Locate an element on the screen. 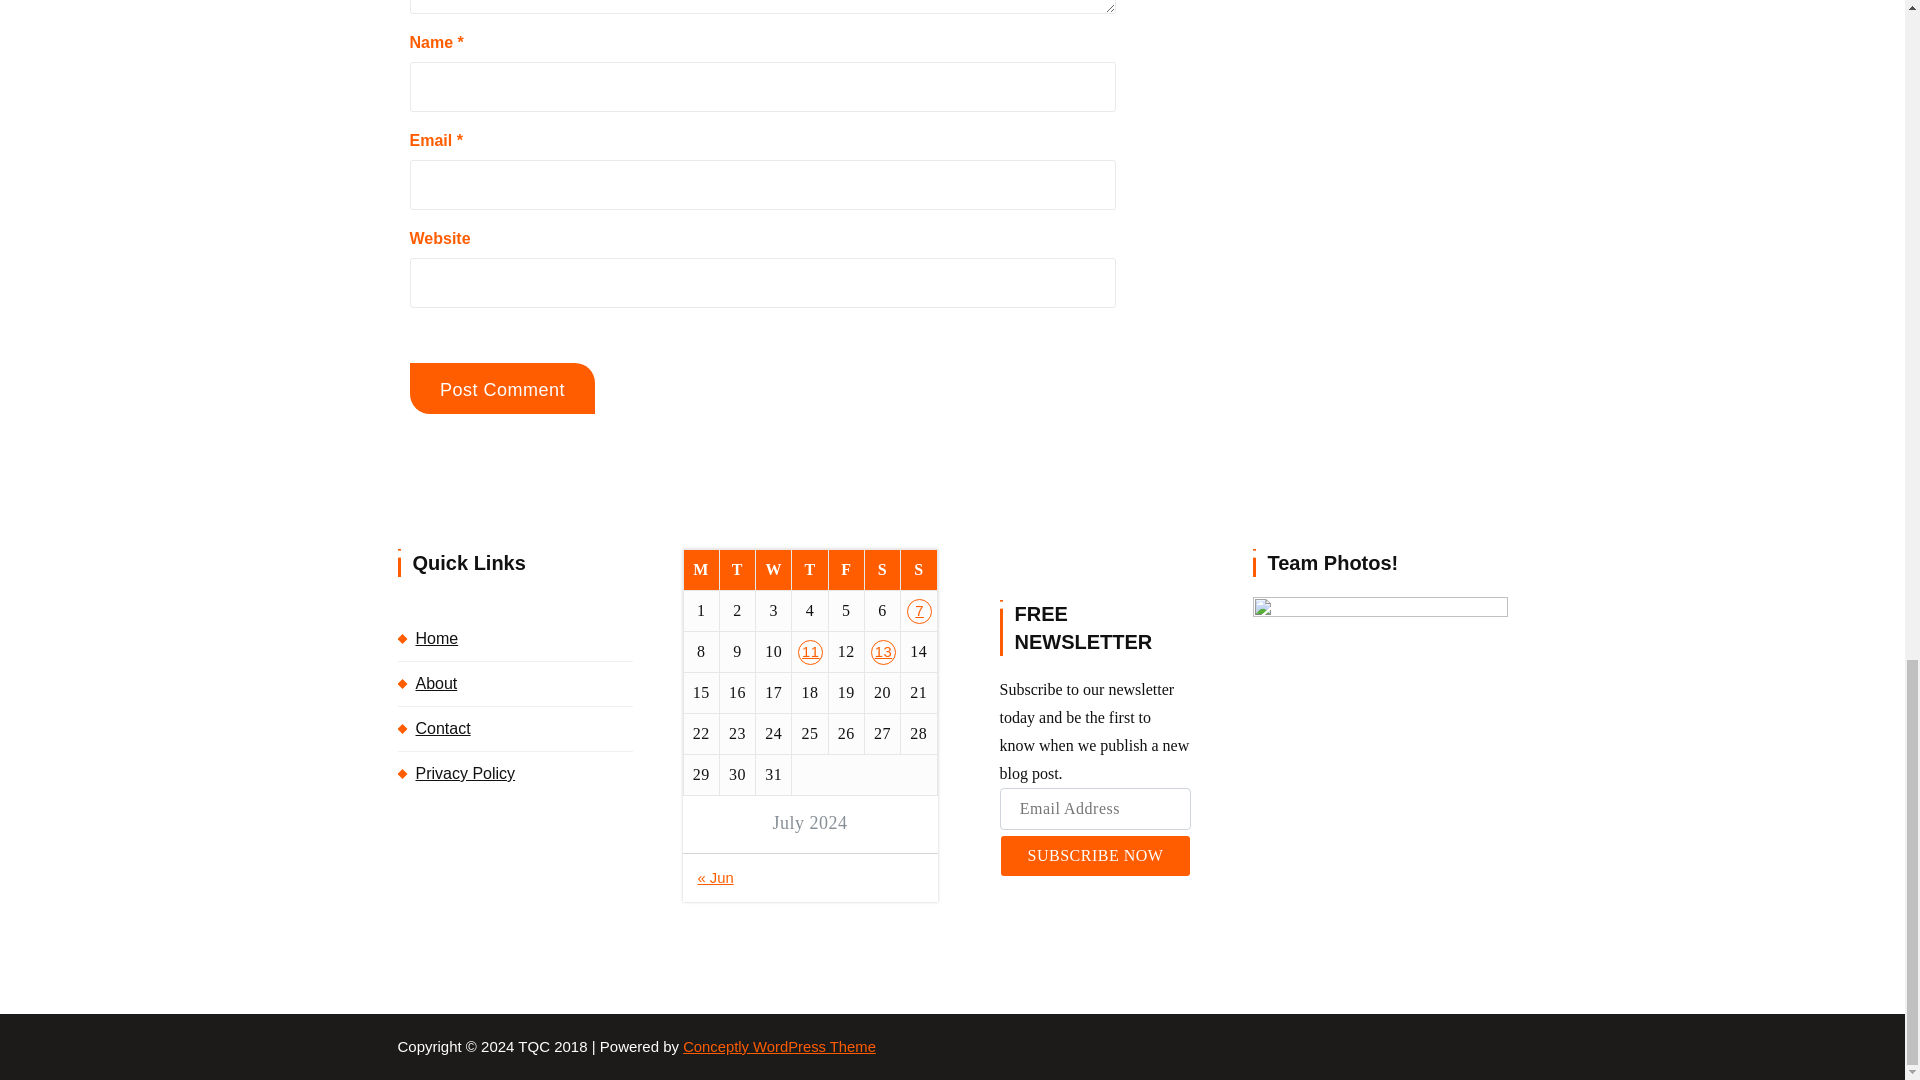 The height and width of the screenshot is (1080, 1920). Privacy Policy is located at coordinates (515, 773).